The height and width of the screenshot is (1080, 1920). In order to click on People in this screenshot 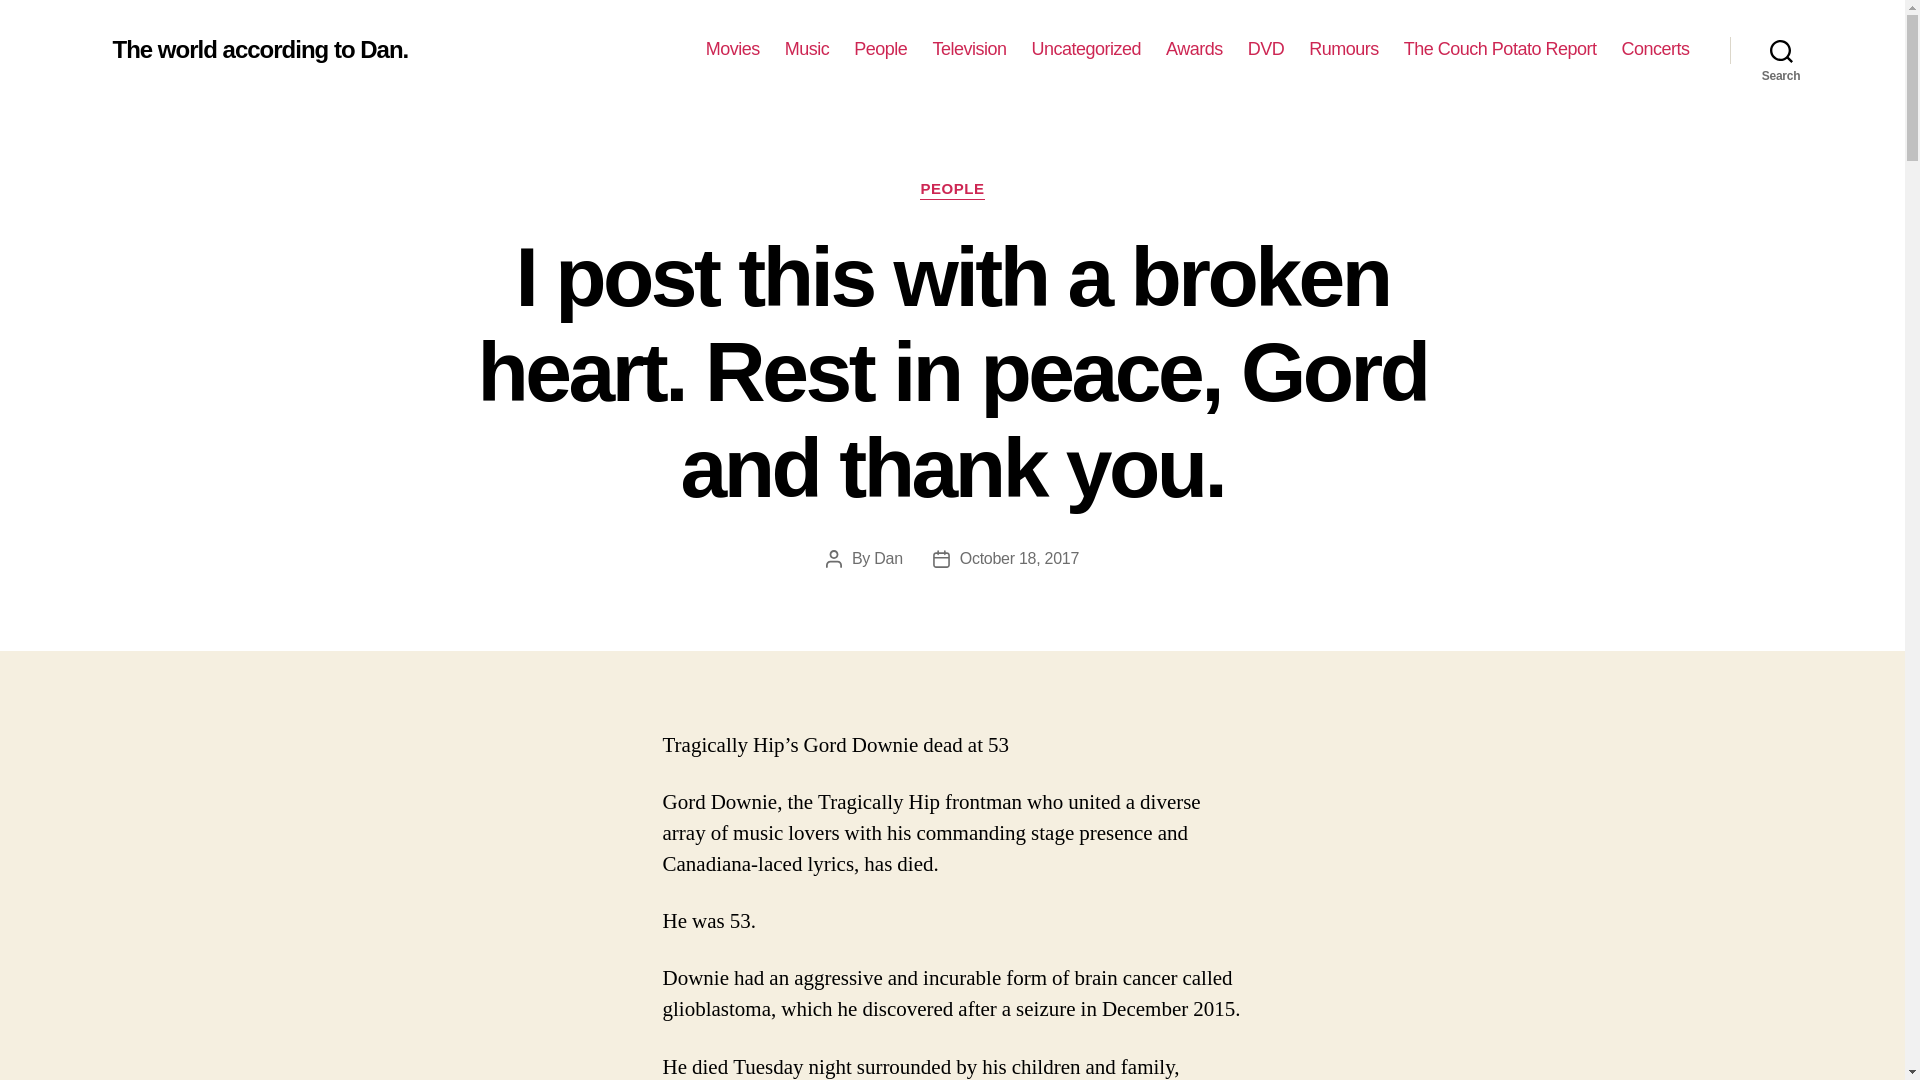, I will do `click(880, 49)`.